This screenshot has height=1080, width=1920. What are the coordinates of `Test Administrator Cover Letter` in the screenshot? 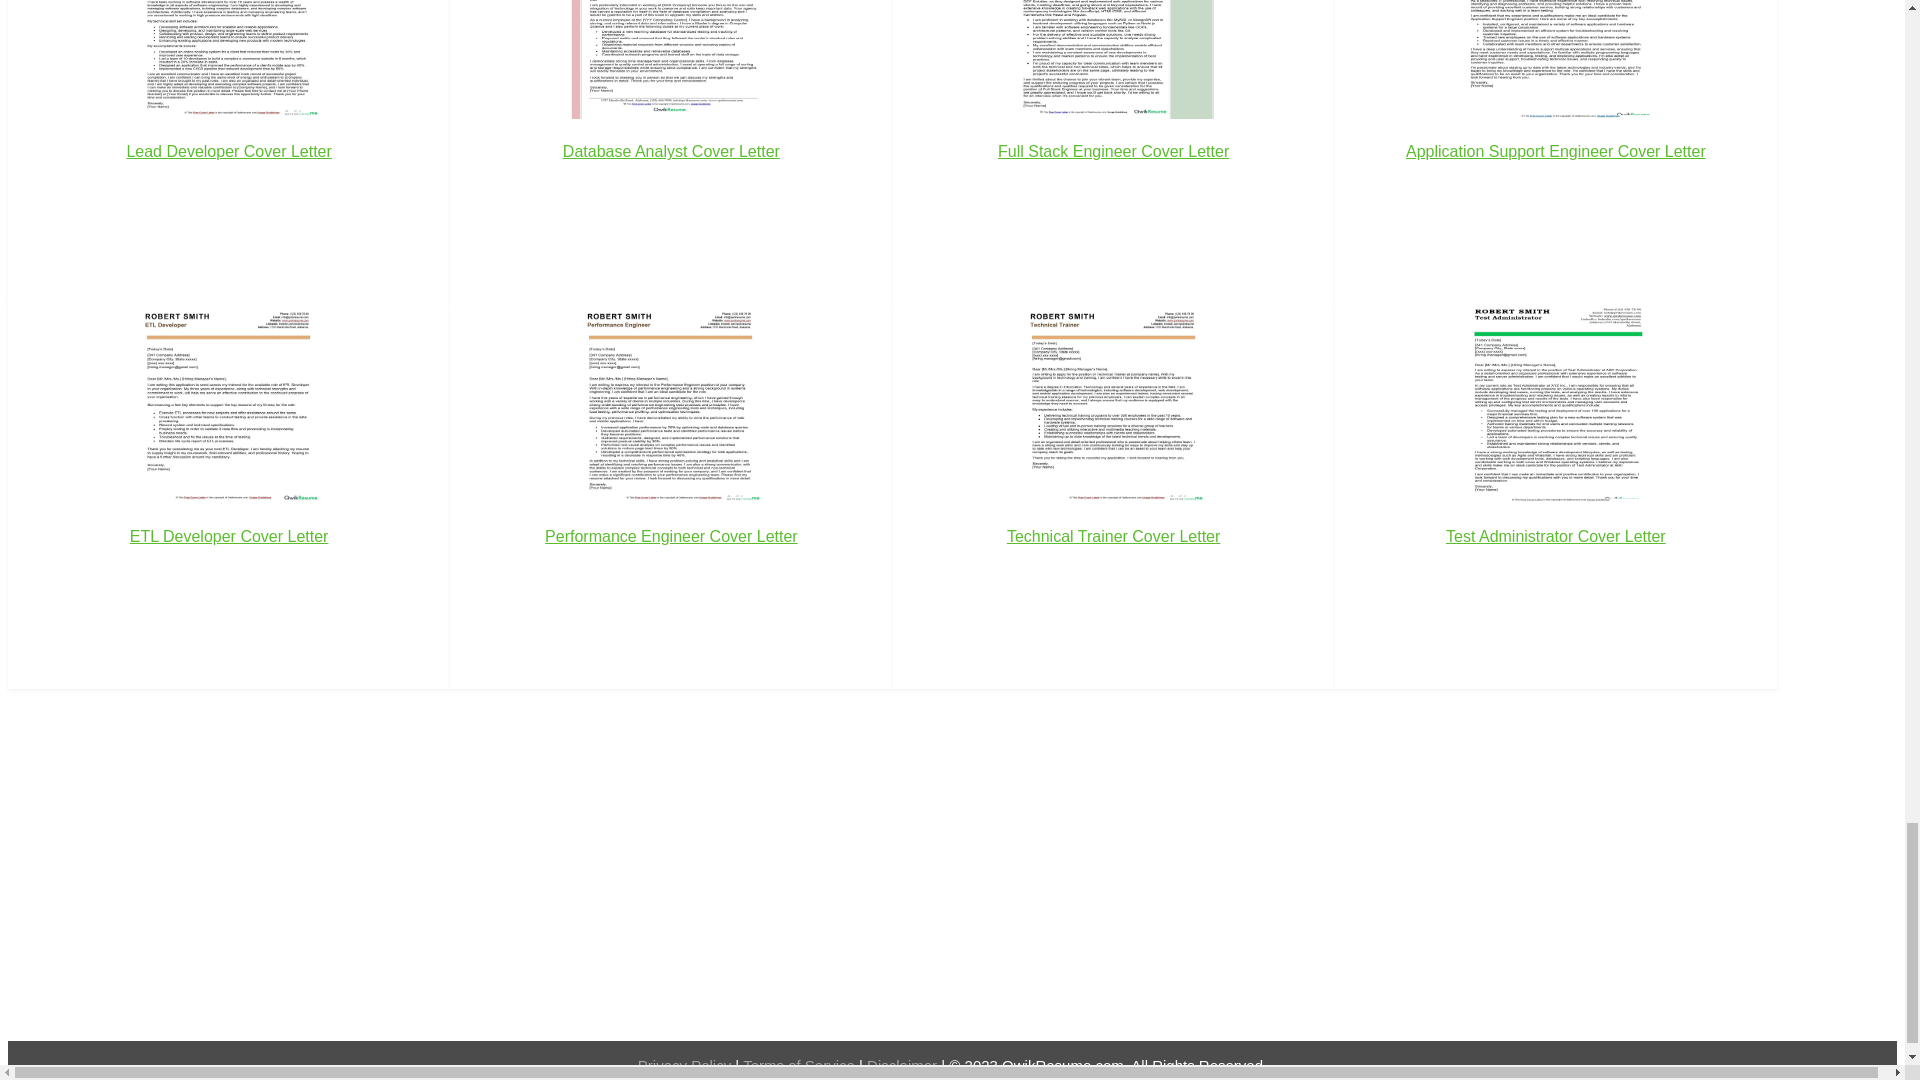 It's located at (1556, 458).